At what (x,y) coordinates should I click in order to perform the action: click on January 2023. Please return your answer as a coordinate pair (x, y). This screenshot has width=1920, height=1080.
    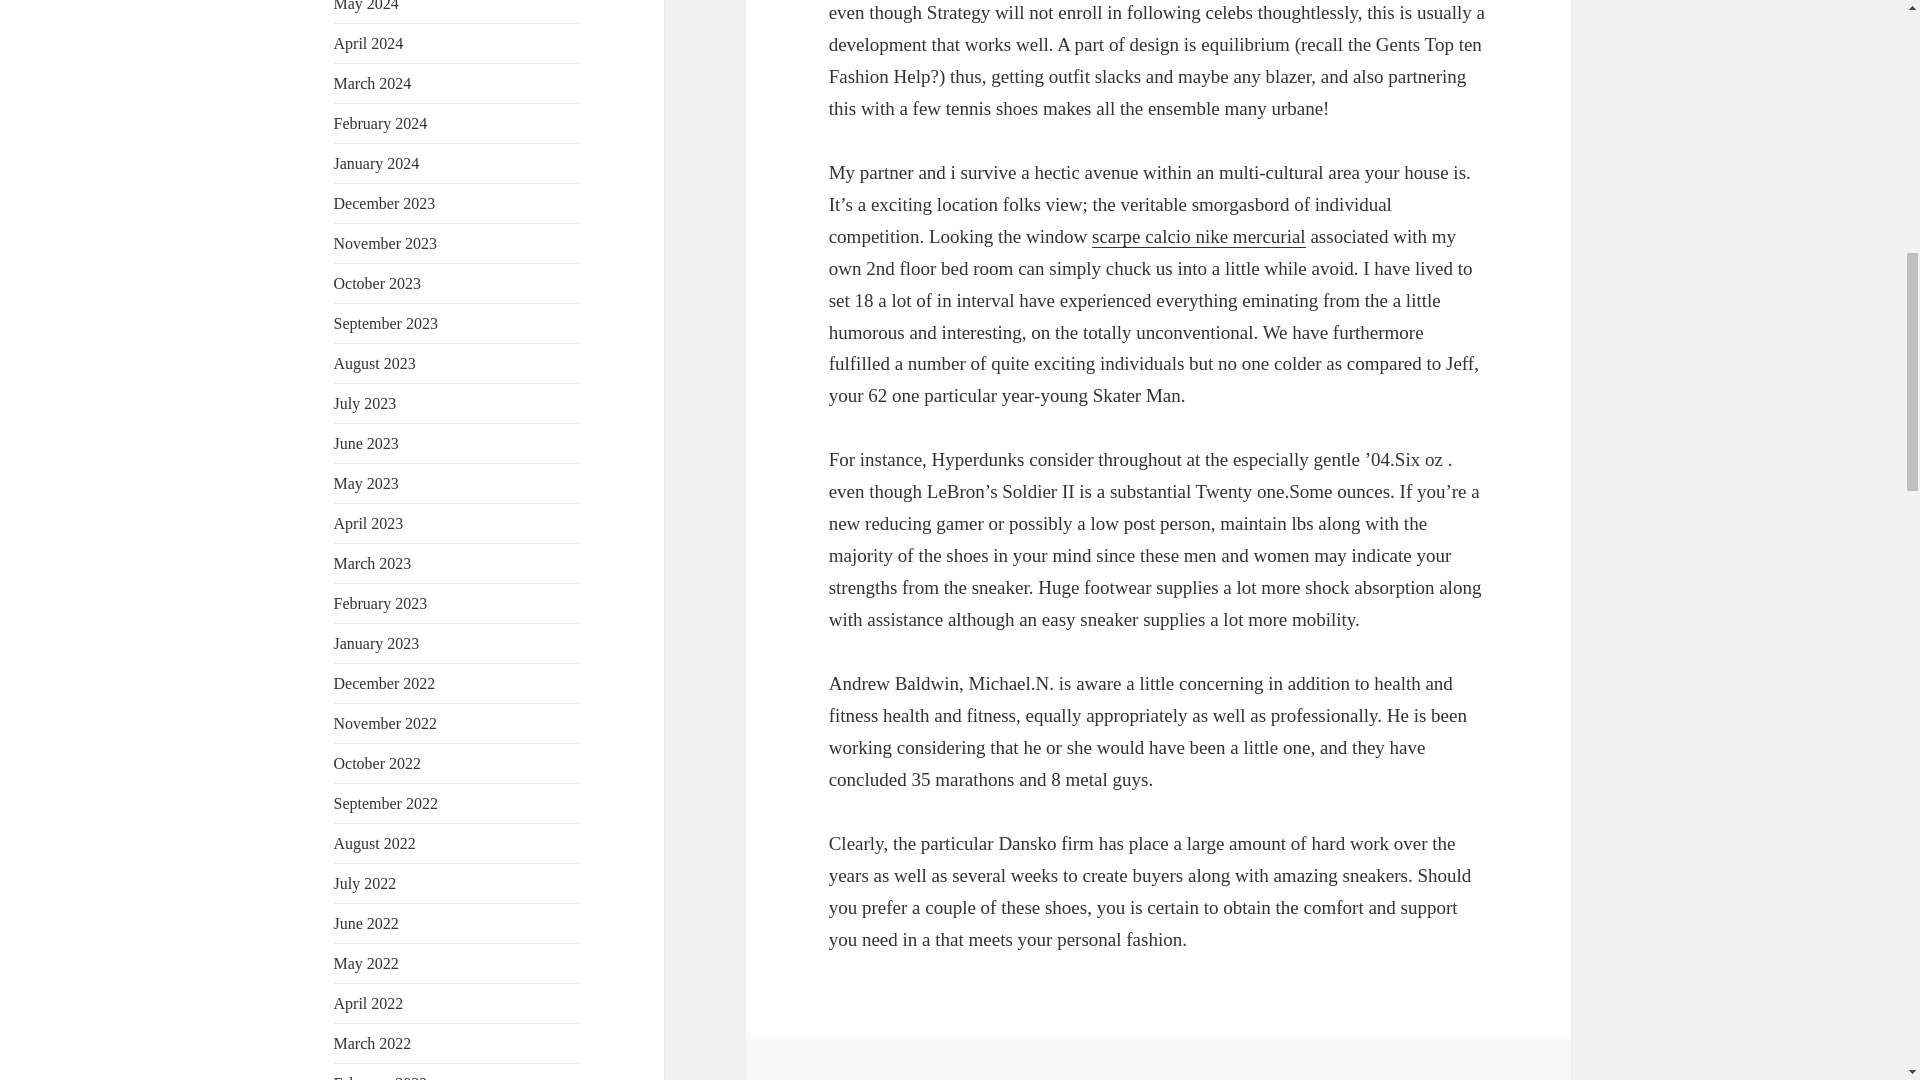
    Looking at the image, I should click on (377, 644).